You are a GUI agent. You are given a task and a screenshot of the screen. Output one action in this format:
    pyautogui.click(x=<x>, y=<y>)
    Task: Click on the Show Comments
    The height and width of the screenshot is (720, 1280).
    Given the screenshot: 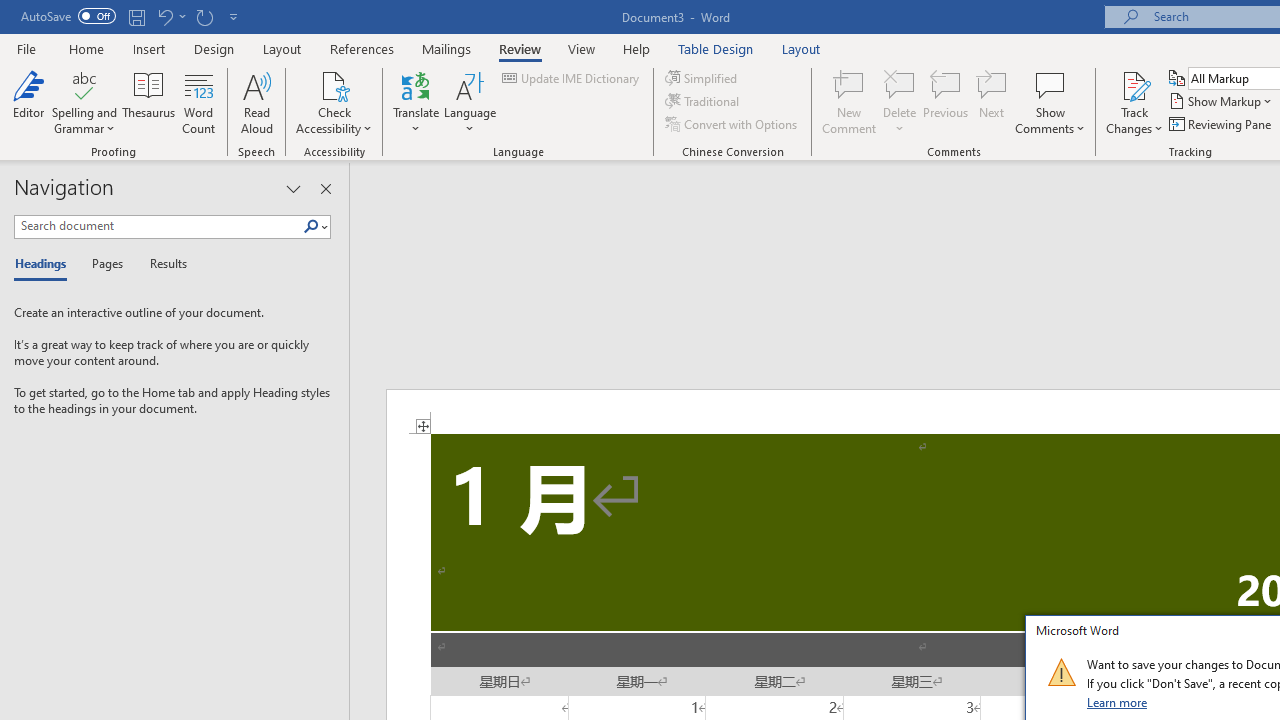 What is the action you would take?
    pyautogui.click(x=1050, y=84)
    